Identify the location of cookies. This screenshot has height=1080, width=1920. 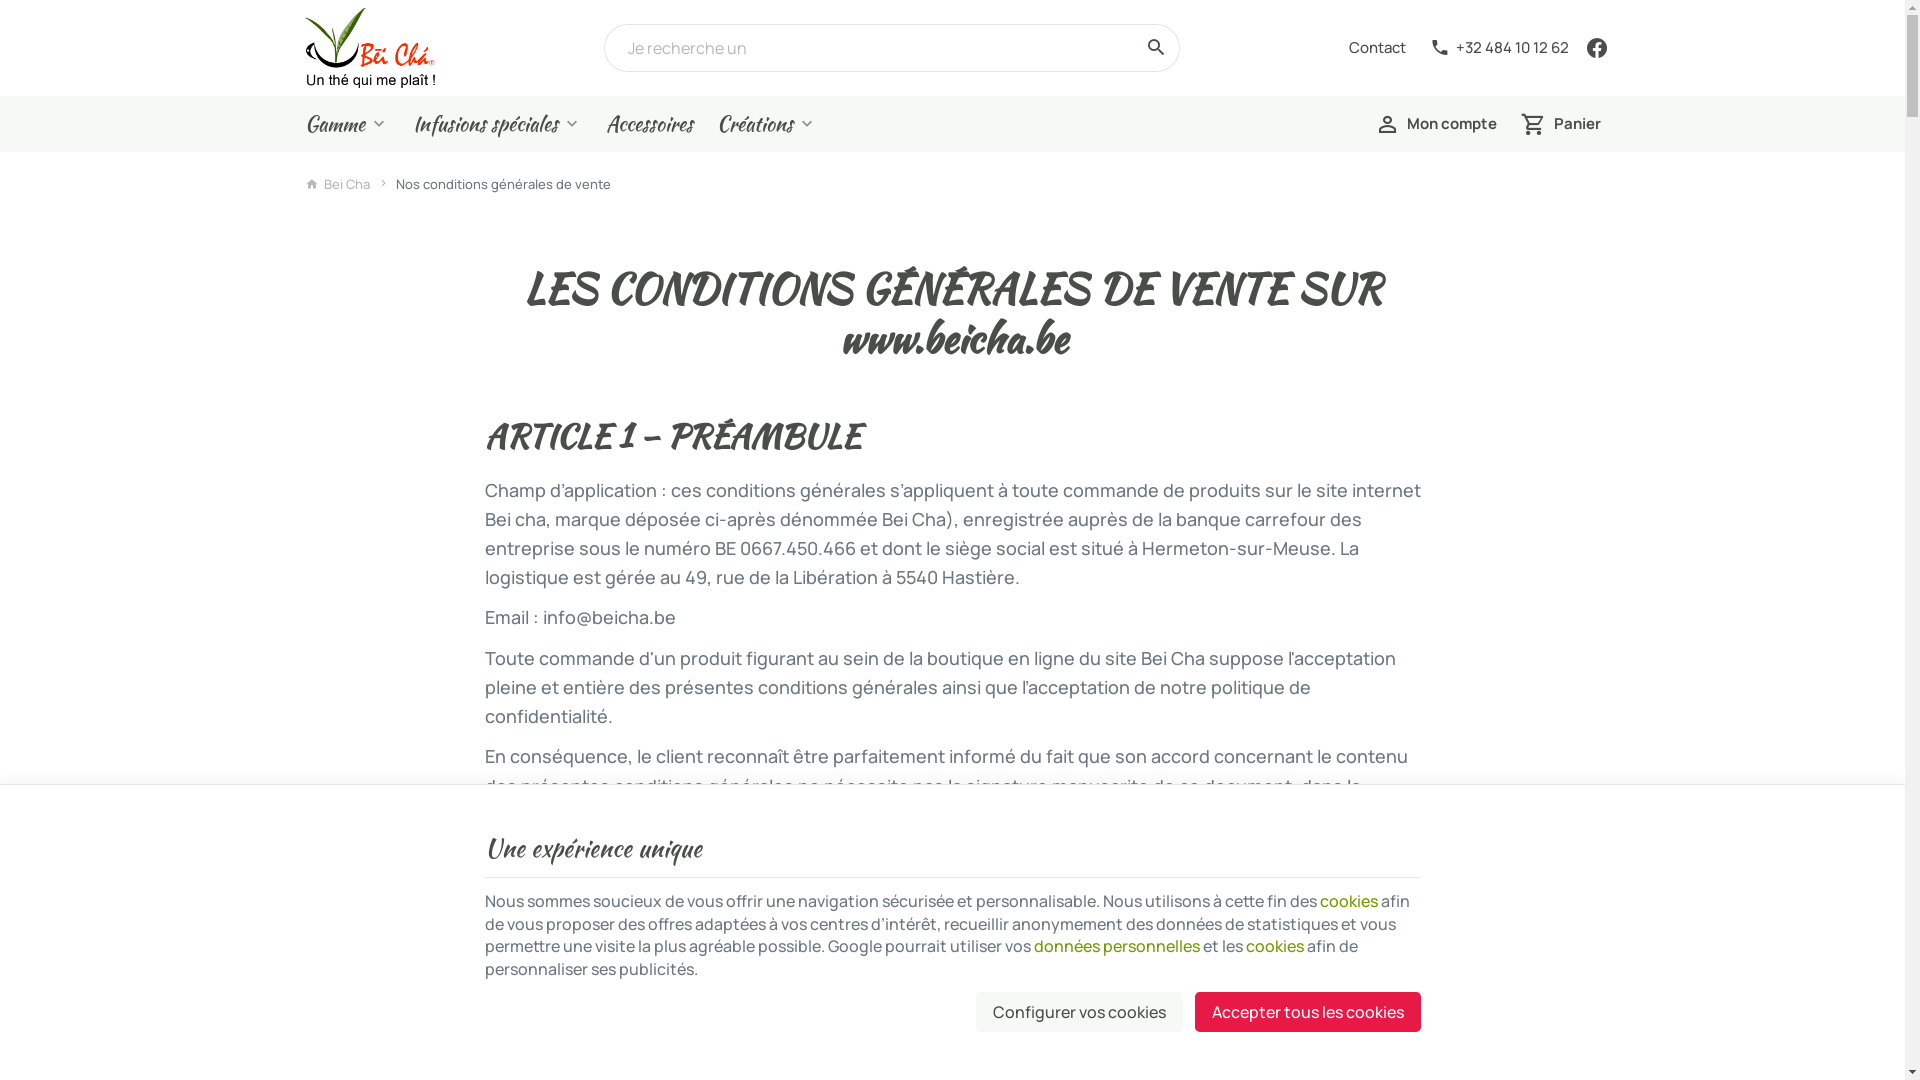
(1349, 901).